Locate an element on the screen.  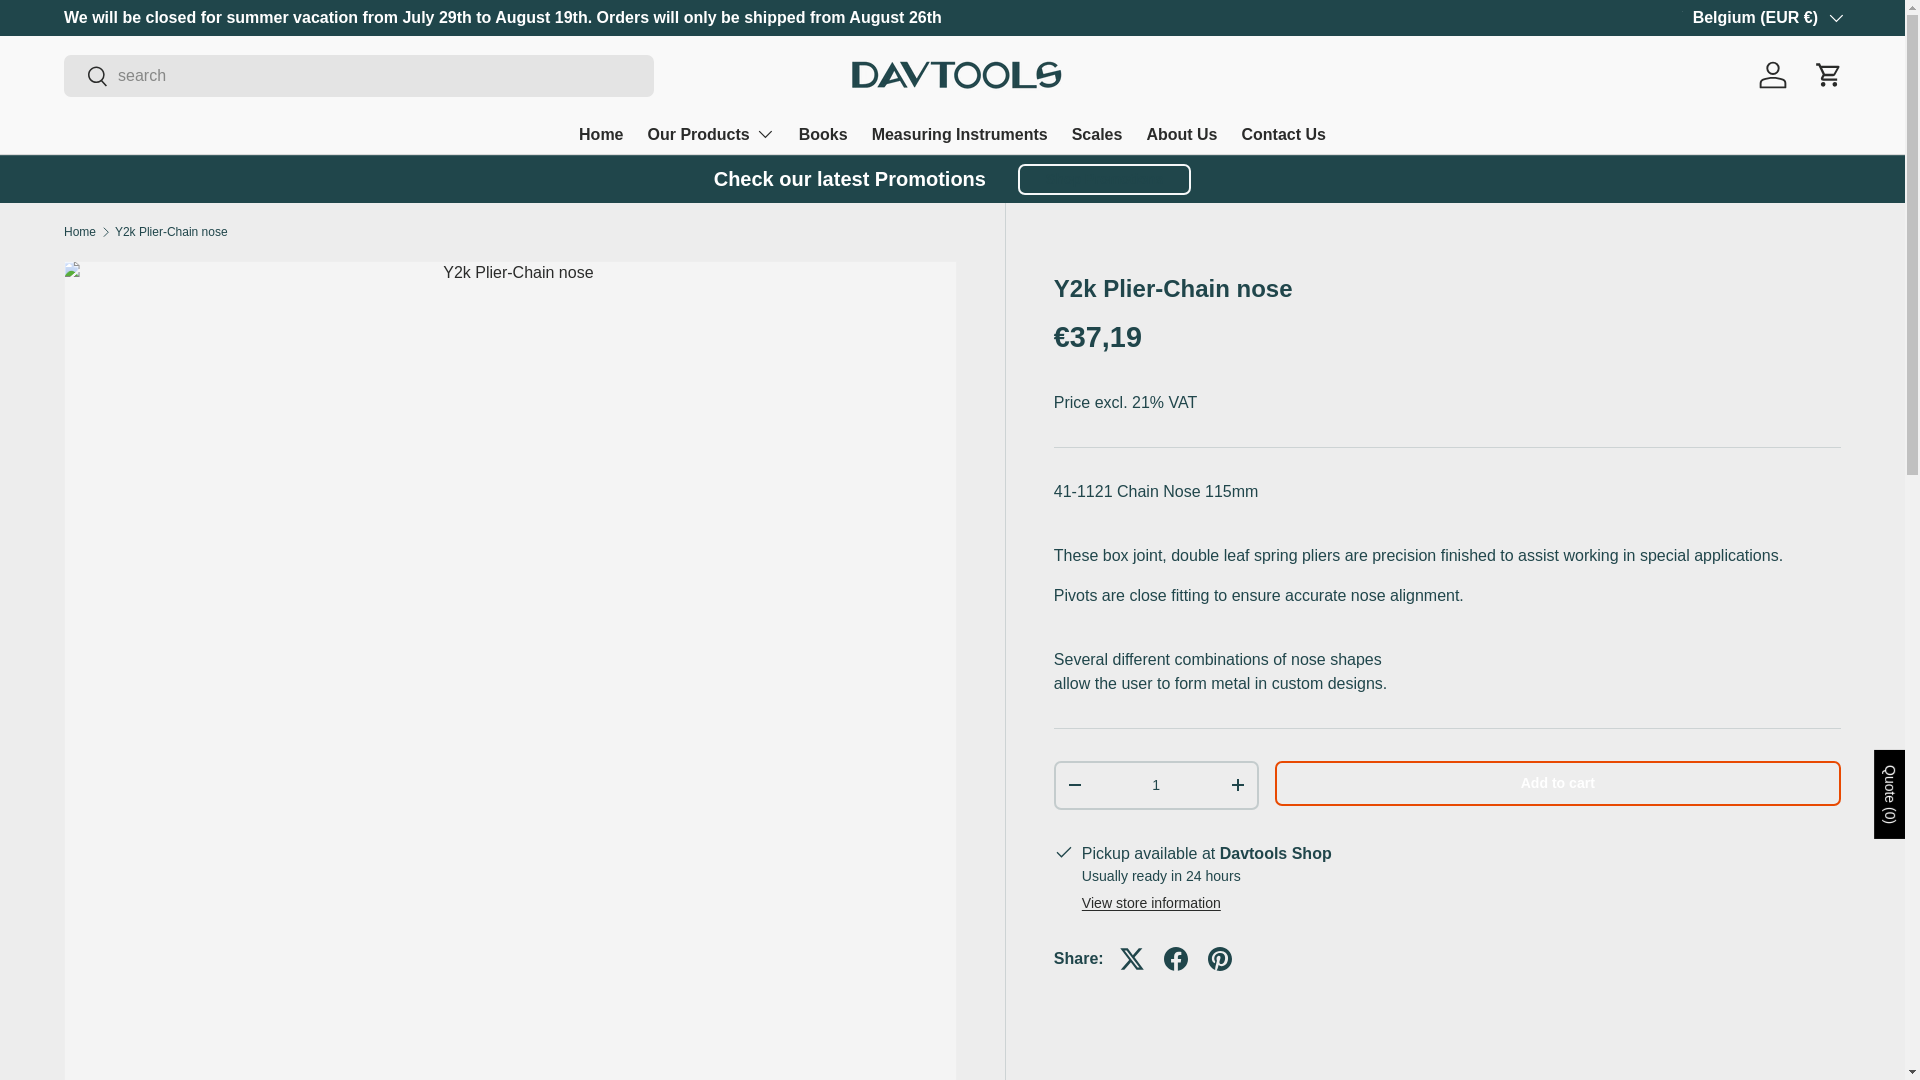
1 is located at coordinates (1156, 784).